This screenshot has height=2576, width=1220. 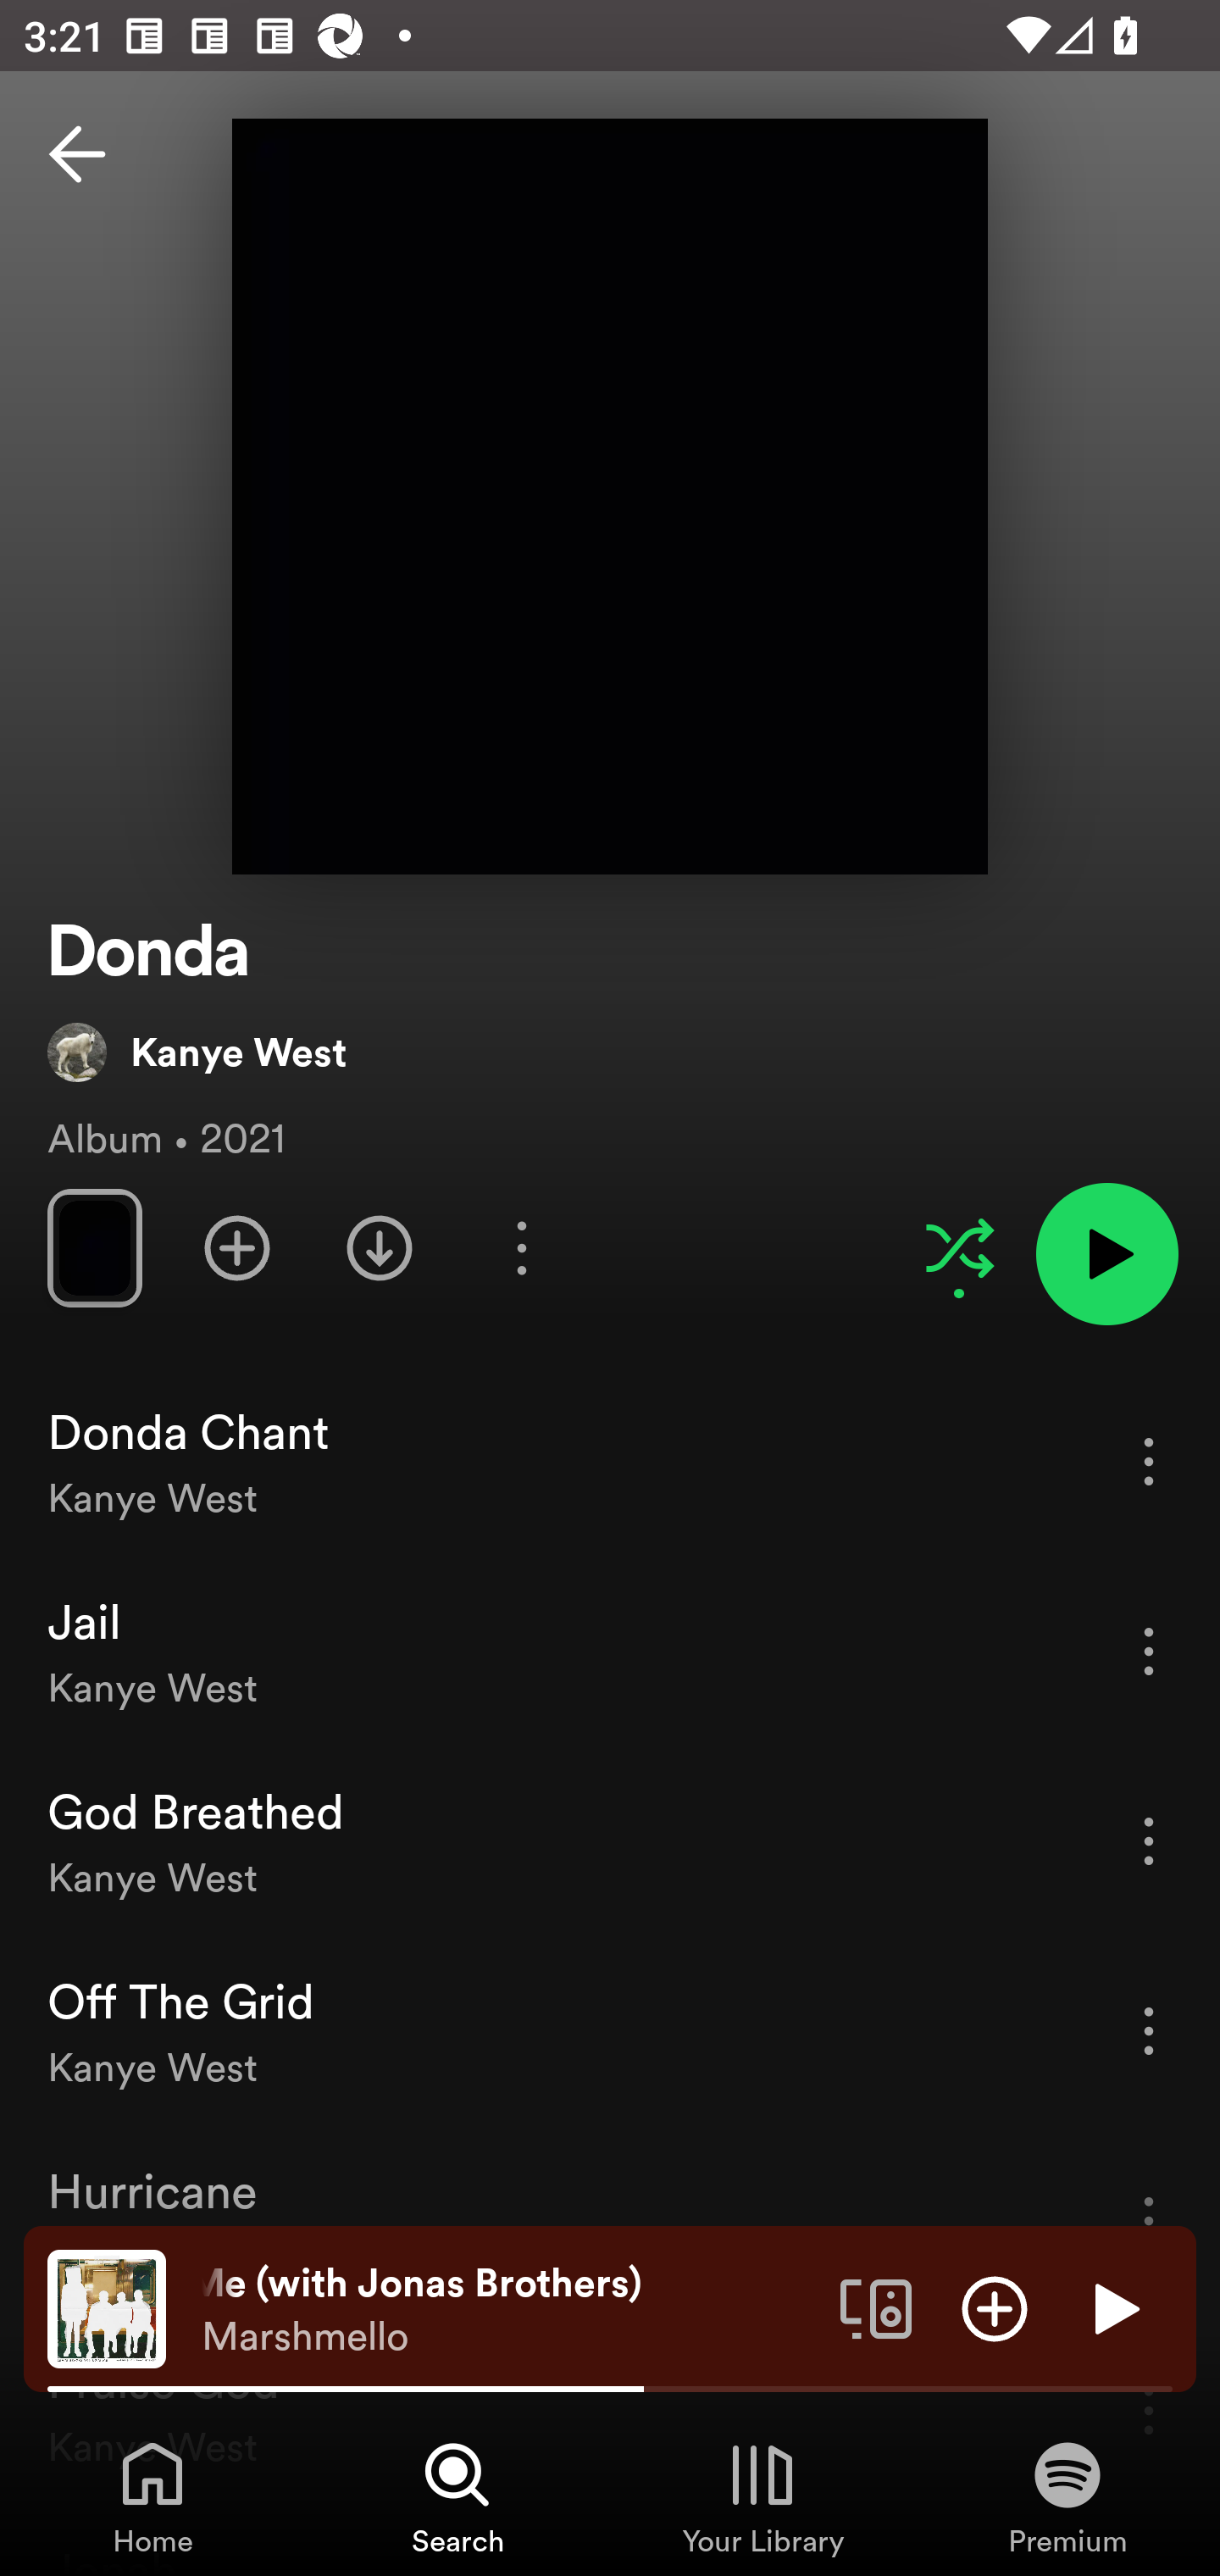 What do you see at coordinates (762, 2496) in the screenshot?
I see `Your Library, Tab 3 of 4 Your Library Your Library` at bounding box center [762, 2496].